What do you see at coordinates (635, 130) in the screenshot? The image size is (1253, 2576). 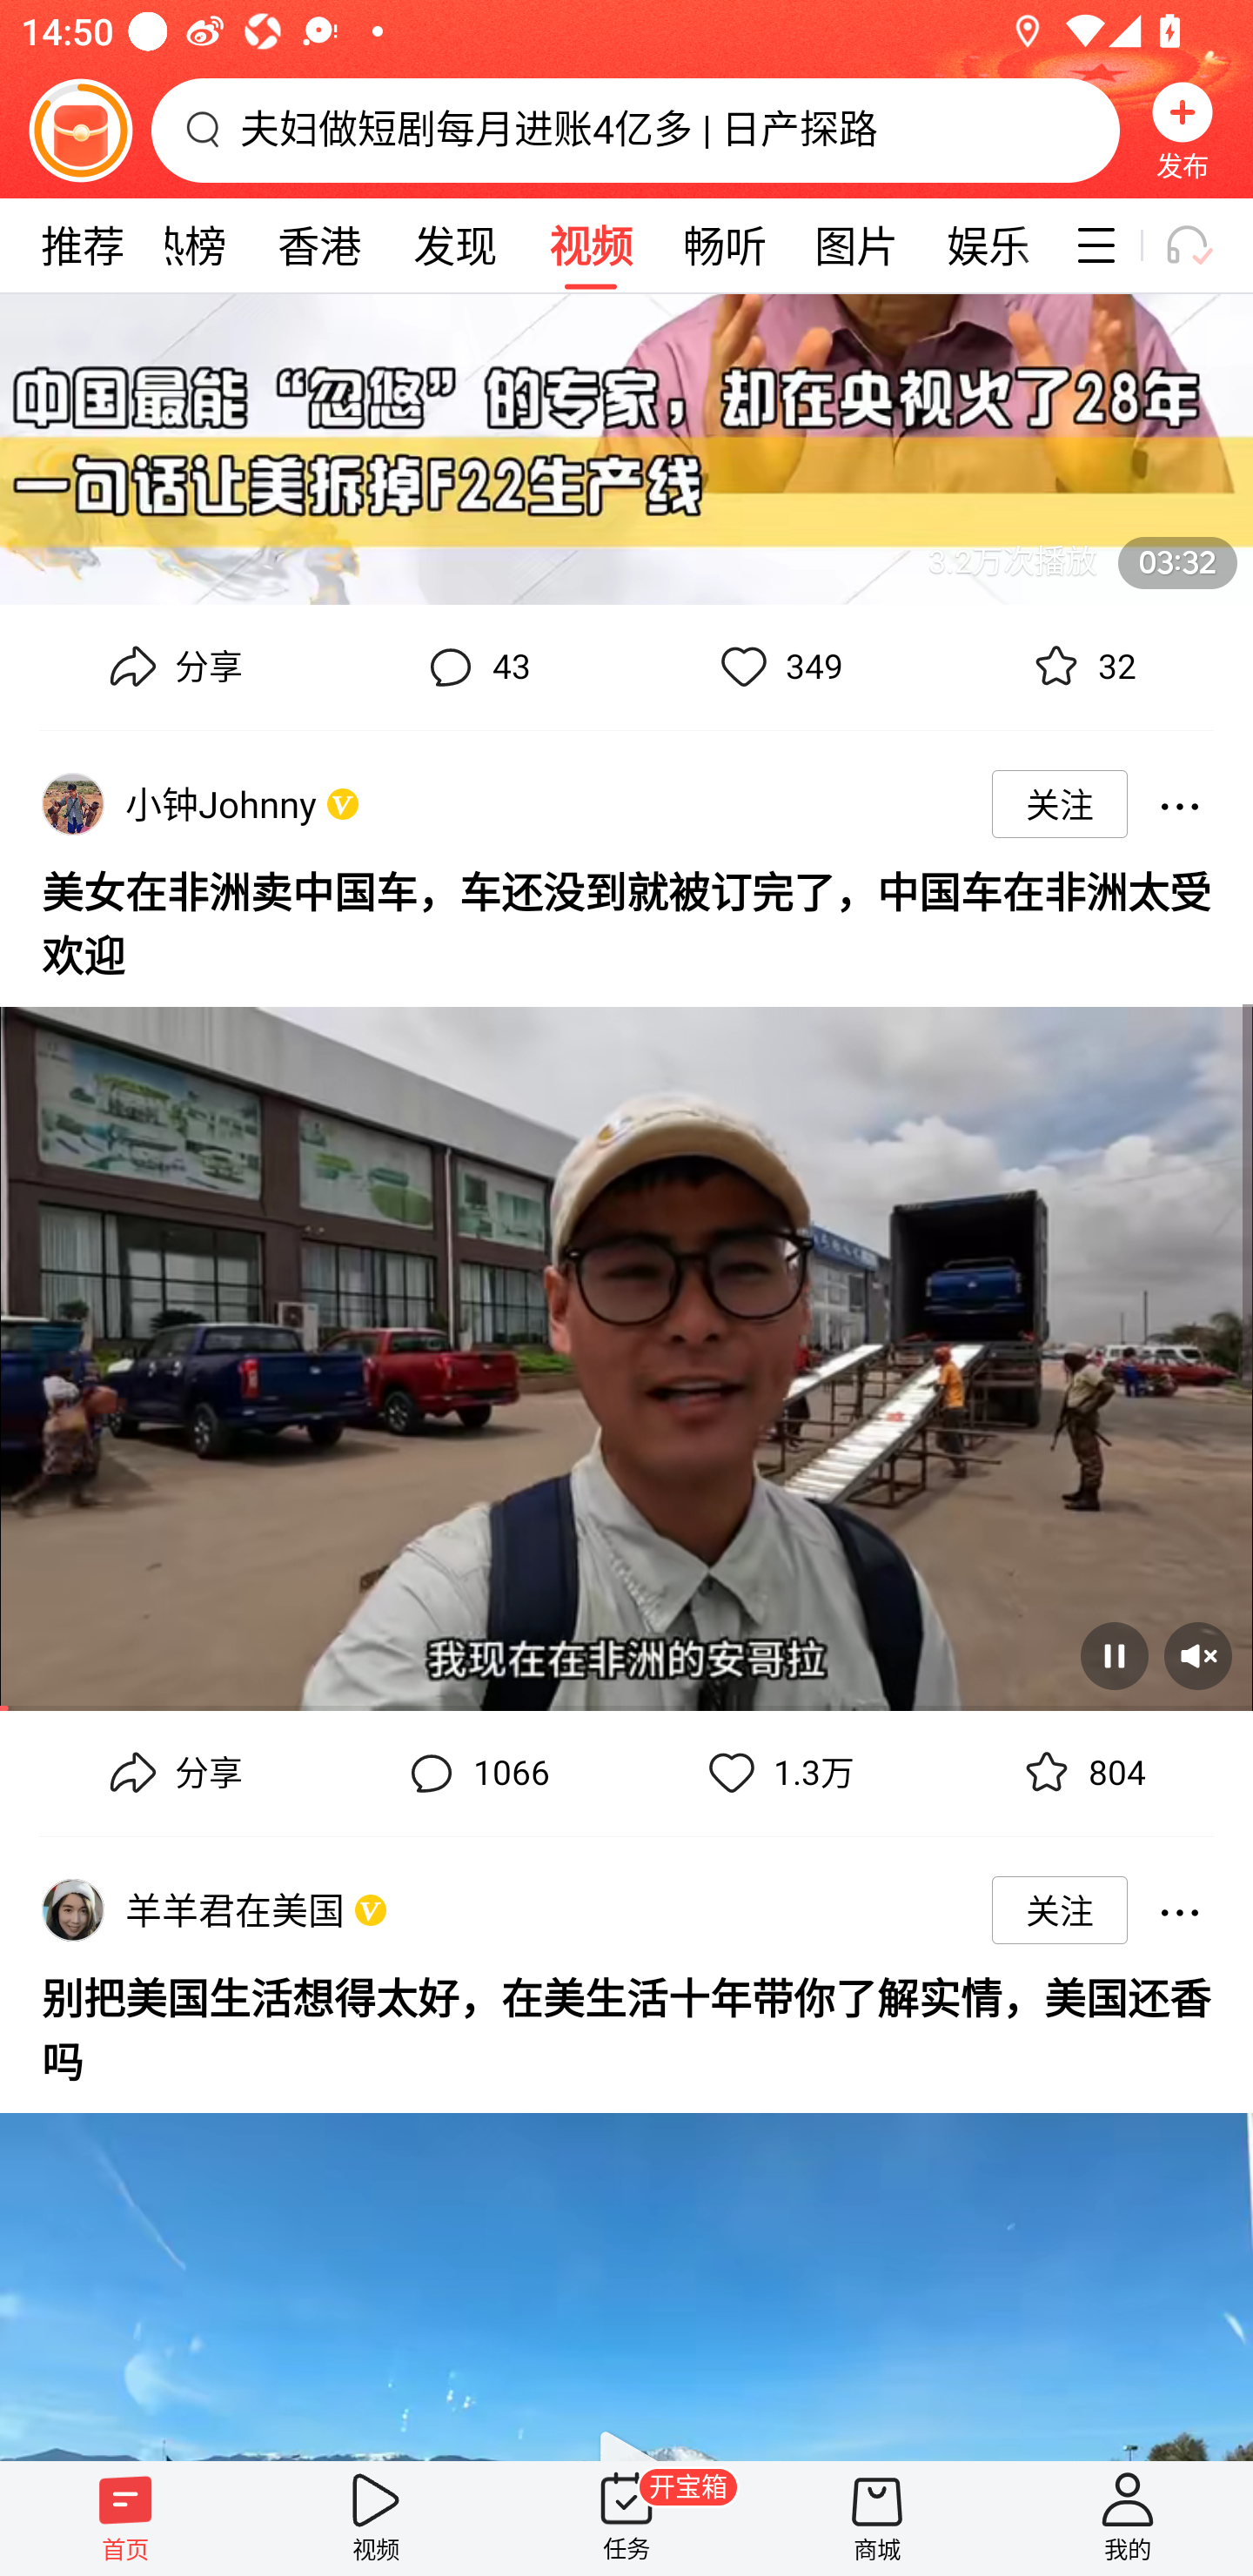 I see `夫妇做短剧每月进账4亿多 | 日产探路 搜索框，夫妇做短剧每月进账4亿多 | 日产探路` at bounding box center [635, 130].